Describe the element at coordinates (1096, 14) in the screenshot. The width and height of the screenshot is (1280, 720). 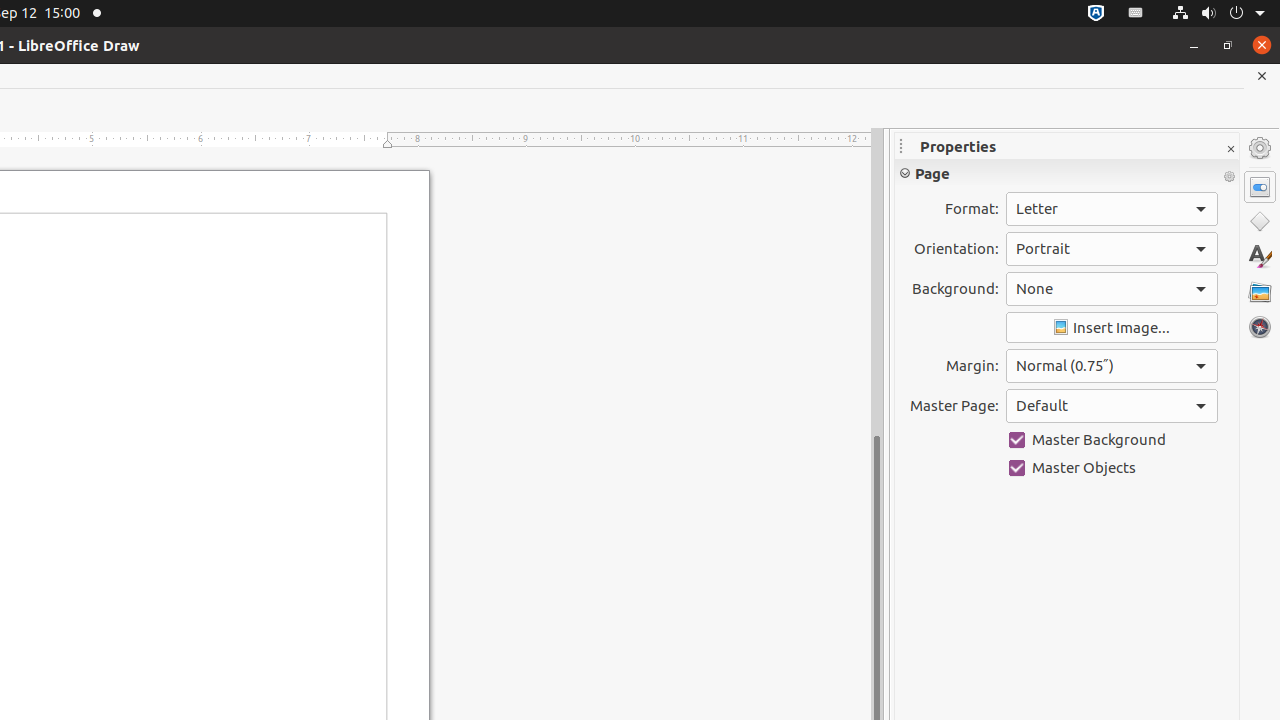
I see `:1.72/StatusNotifierItem` at that location.